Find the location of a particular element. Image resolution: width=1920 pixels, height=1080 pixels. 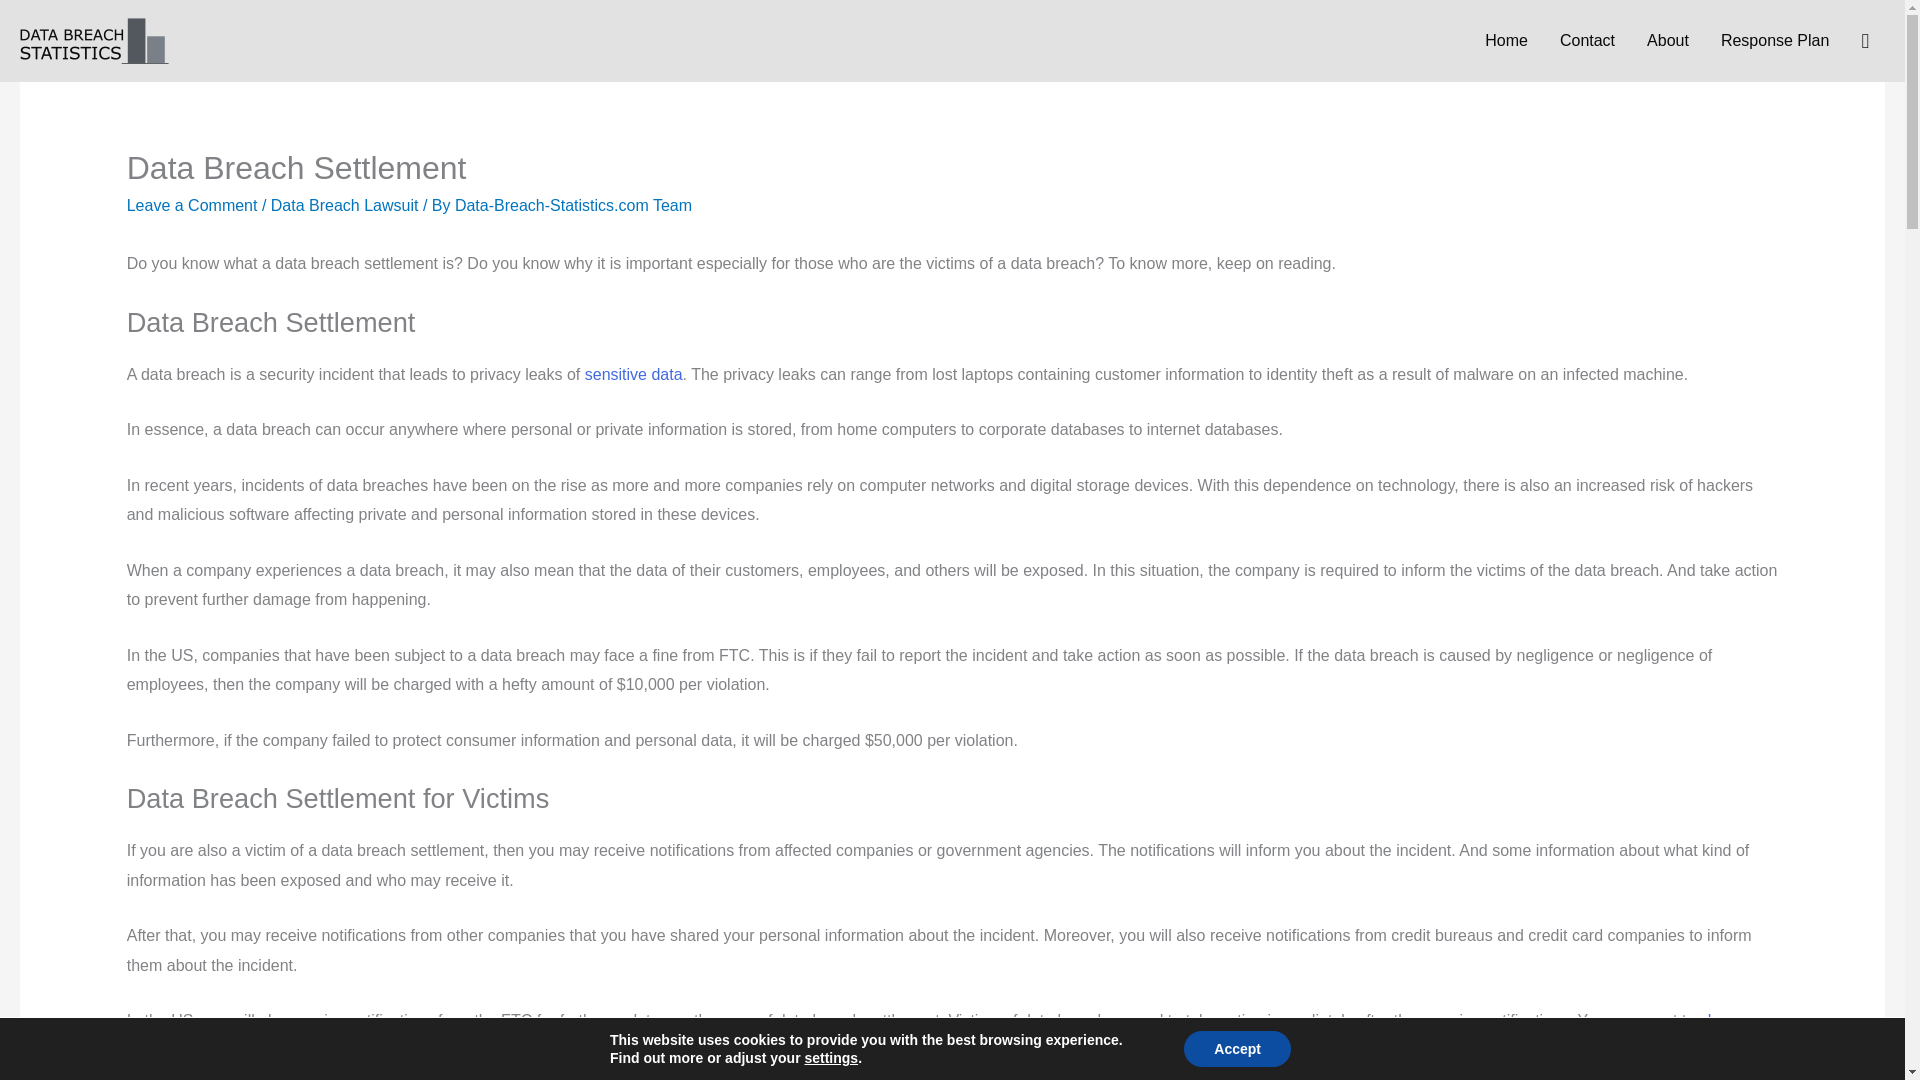

View all posts by Data-Breach-Statistics.com Team is located at coordinates (573, 204).